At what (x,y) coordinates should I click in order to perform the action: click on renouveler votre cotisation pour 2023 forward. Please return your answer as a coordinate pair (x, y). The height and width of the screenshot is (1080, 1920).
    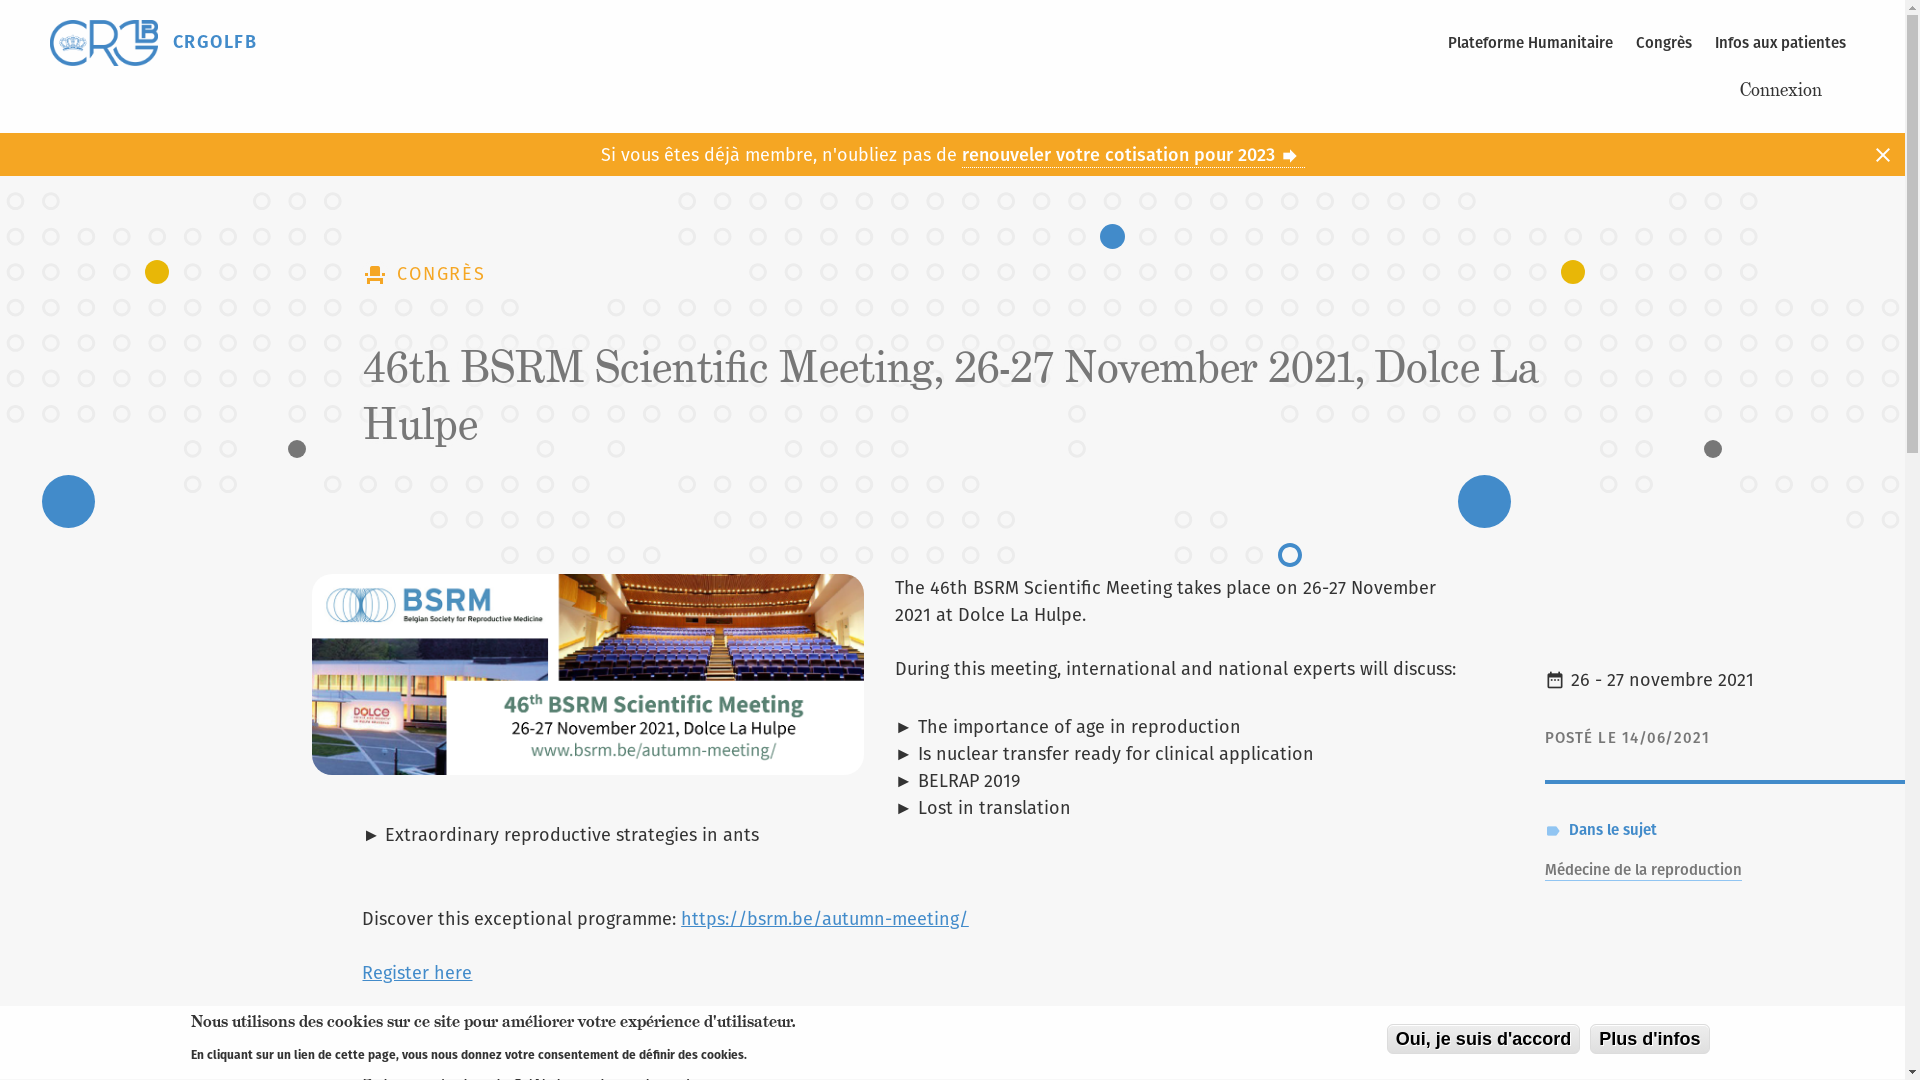
    Looking at the image, I should click on (1134, 155).